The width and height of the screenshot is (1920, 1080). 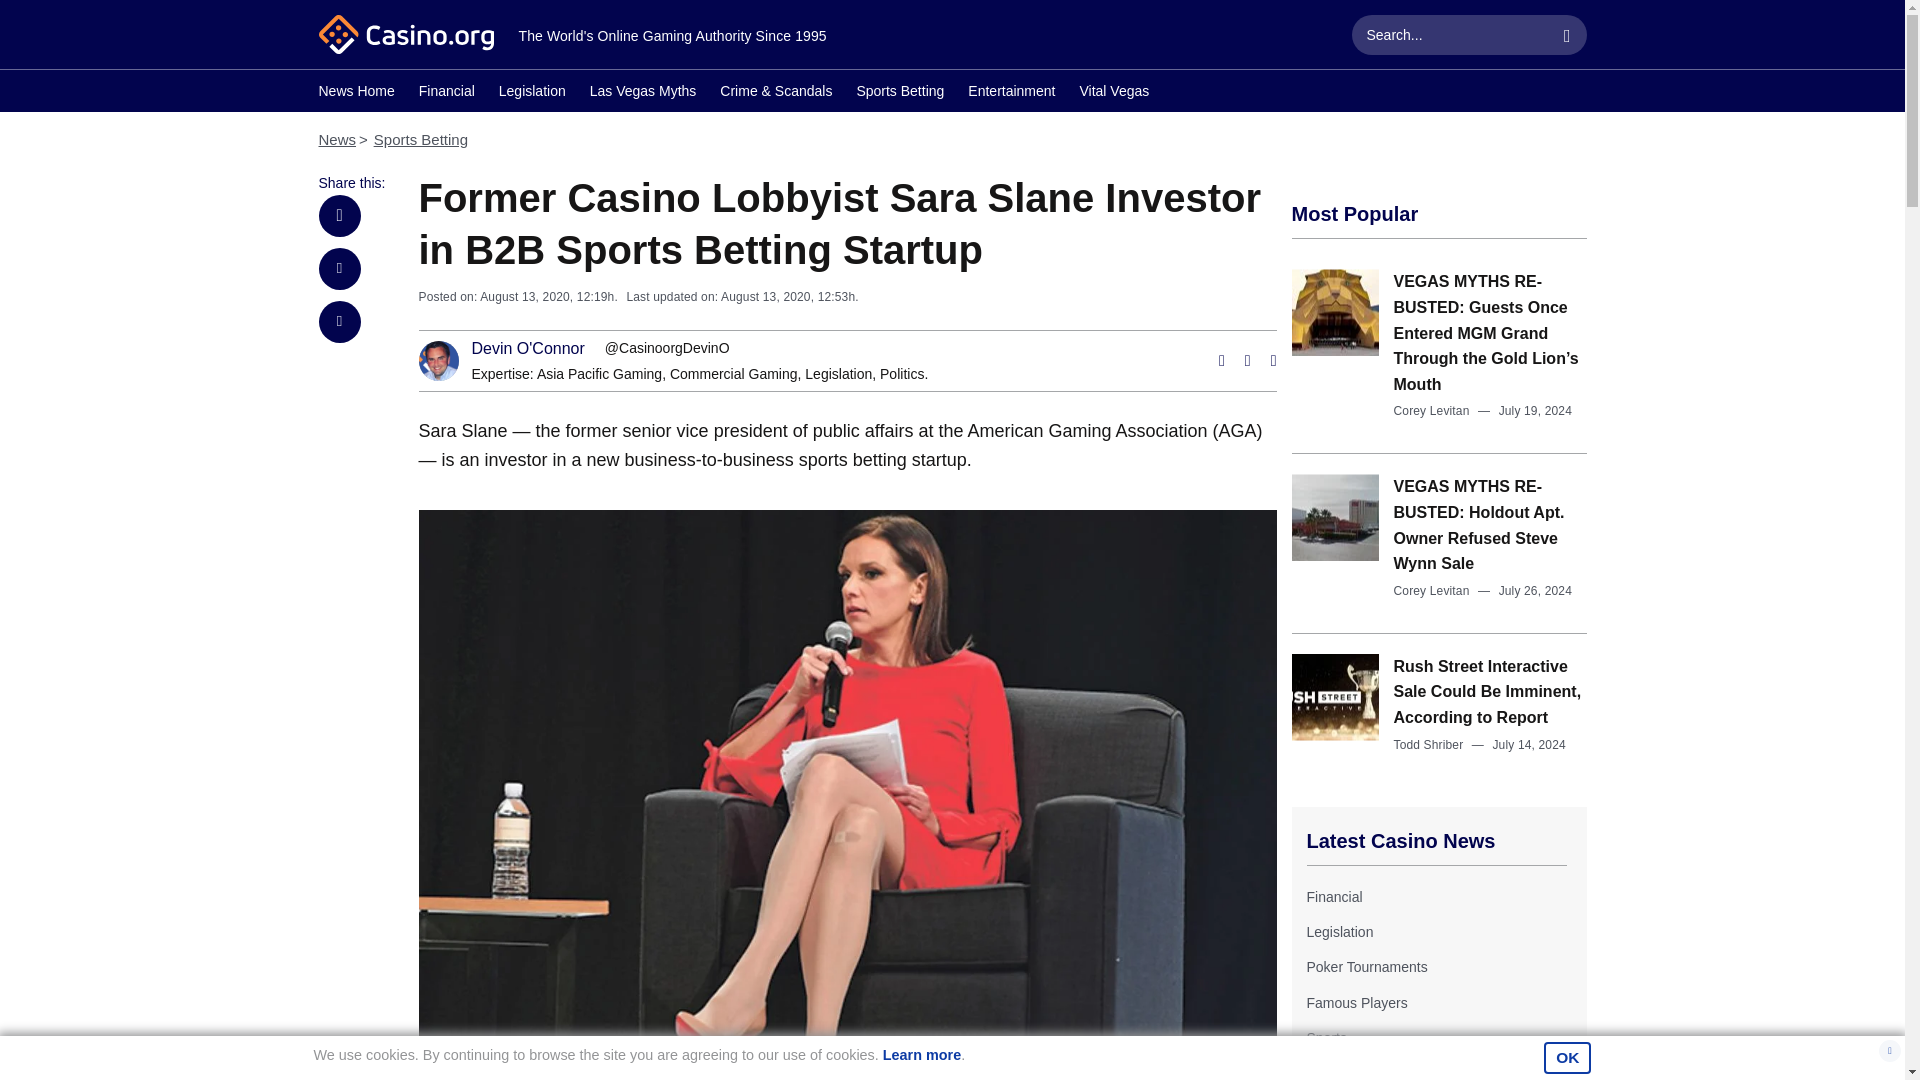 What do you see at coordinates (900, 93) in the screenshot?
I see `Sports Betting` at bounding box center [900, 93].